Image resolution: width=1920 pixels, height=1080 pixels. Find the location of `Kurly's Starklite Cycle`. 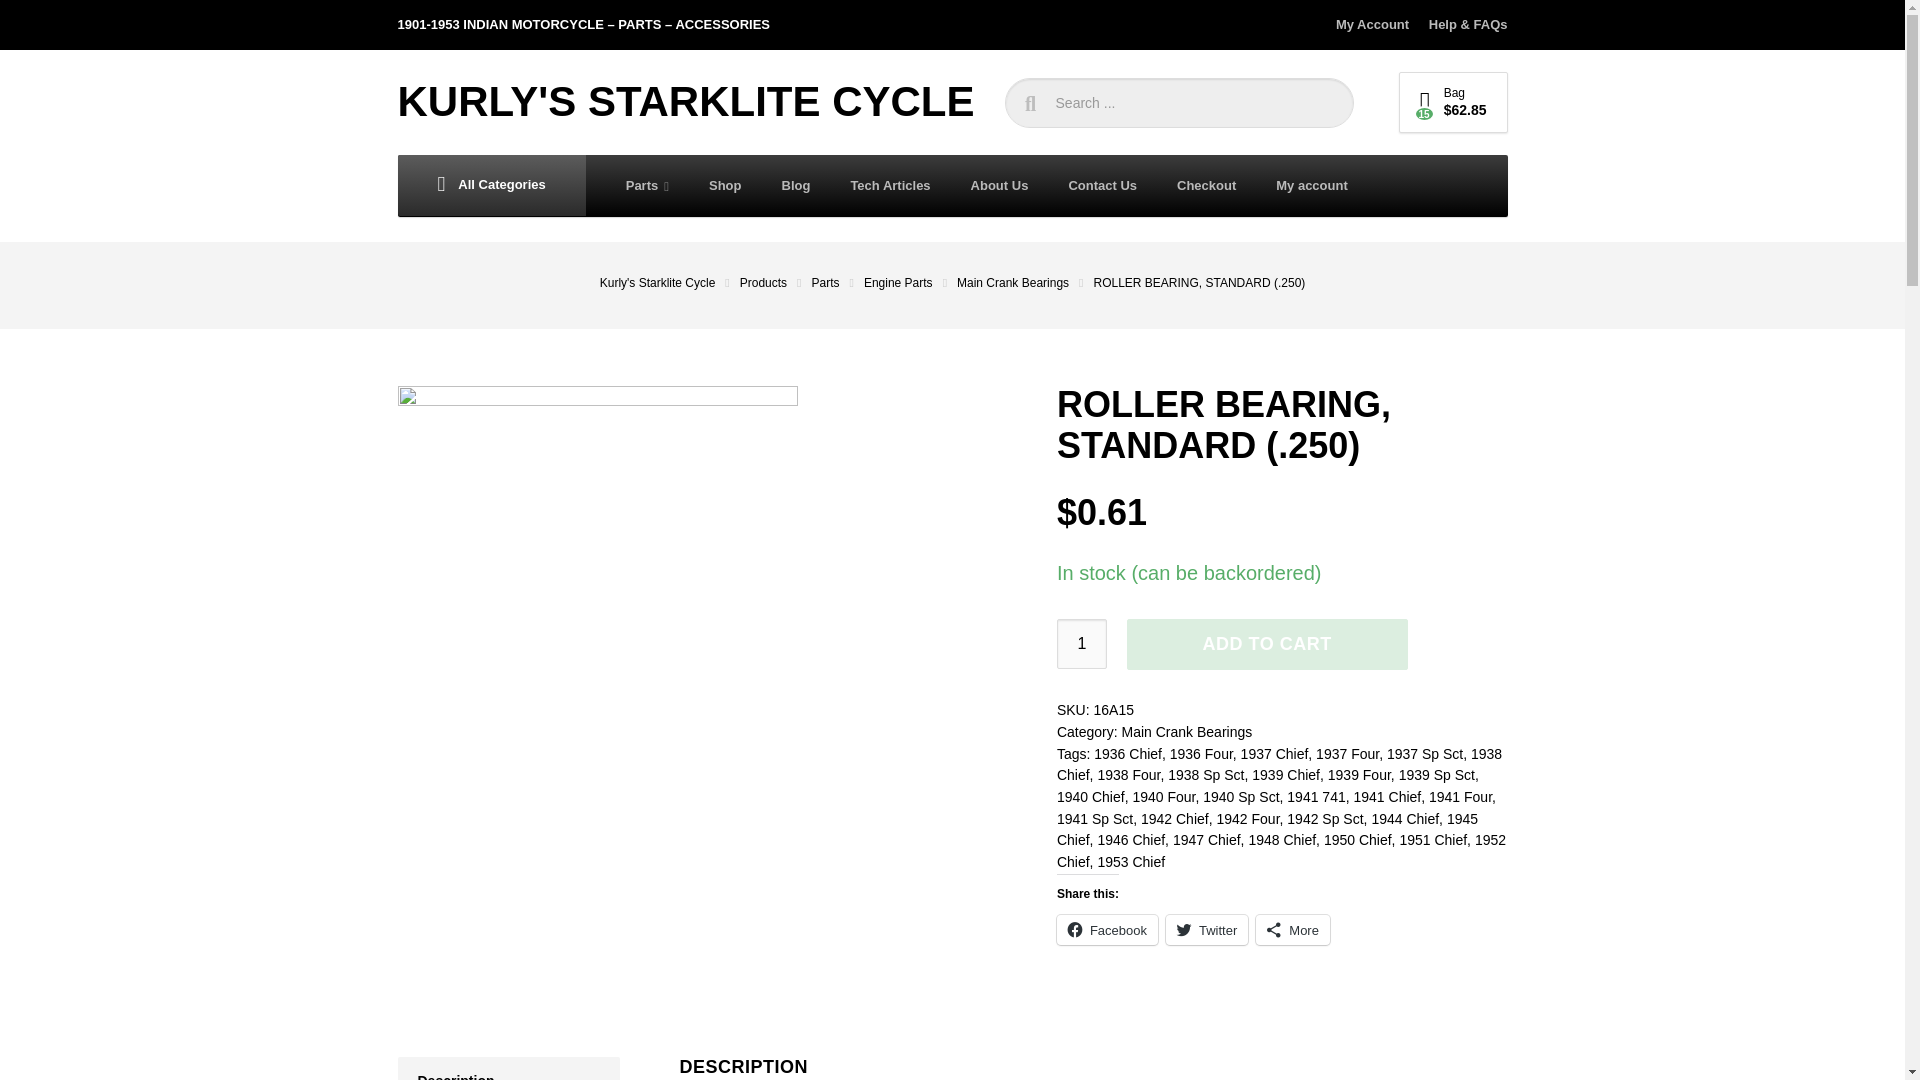

Kurly's Starklite Cycle is located at coordinates (669, 283).